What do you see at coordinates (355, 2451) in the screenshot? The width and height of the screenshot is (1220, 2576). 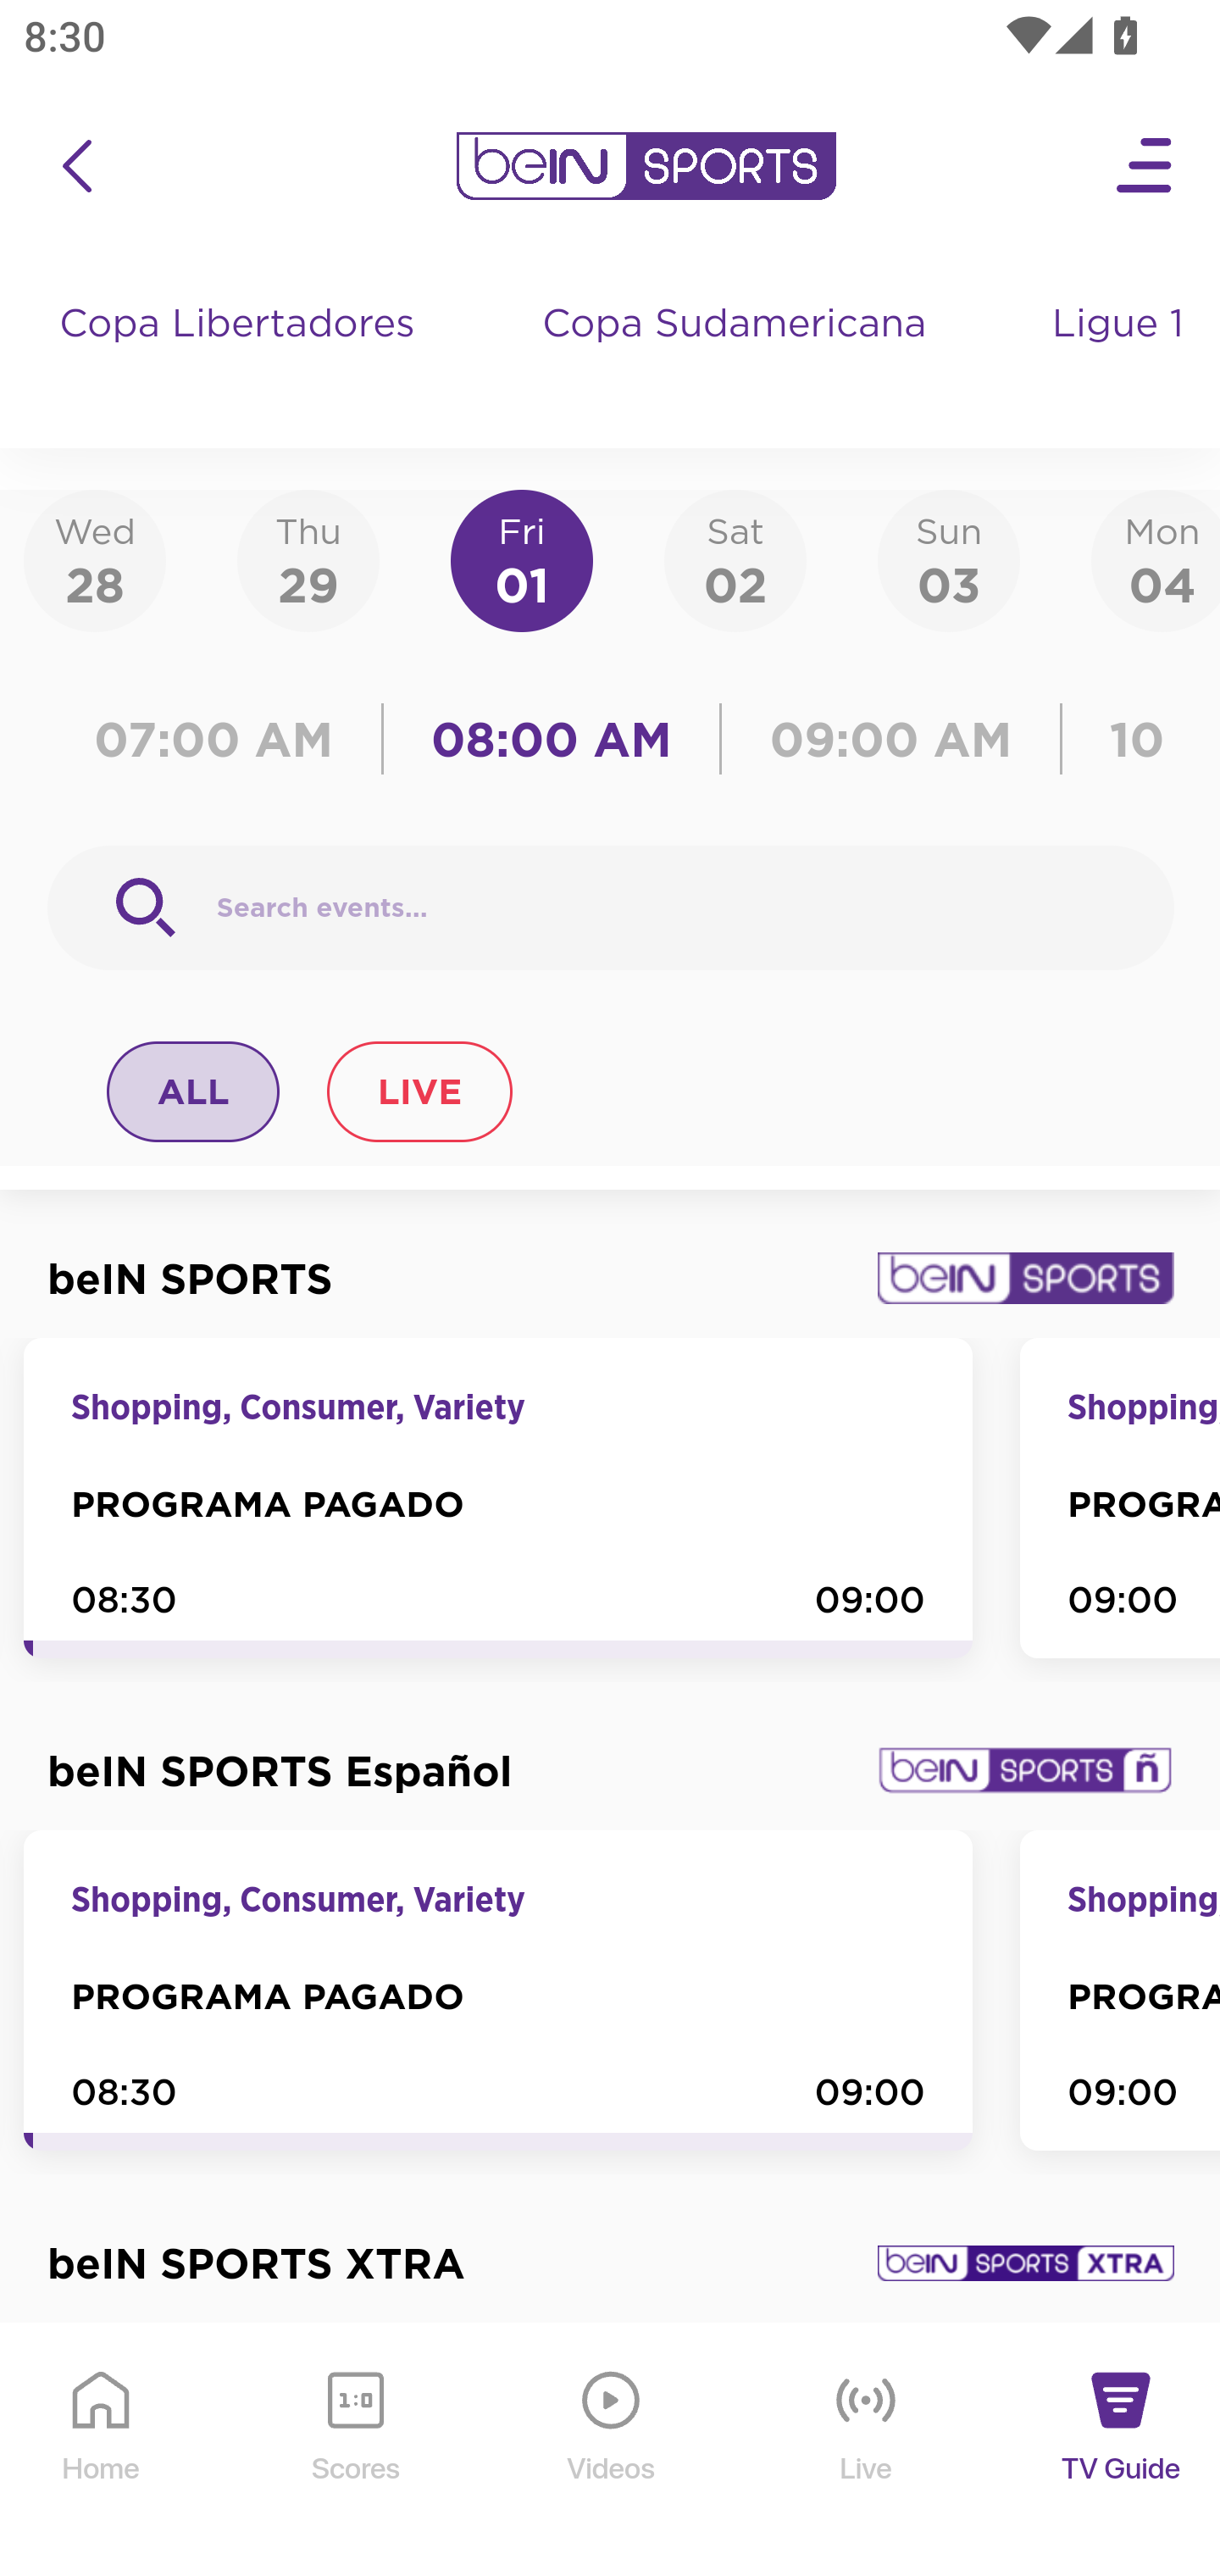 I see `Scores Scores Icon Scores` at bounding box center [355, 2451].